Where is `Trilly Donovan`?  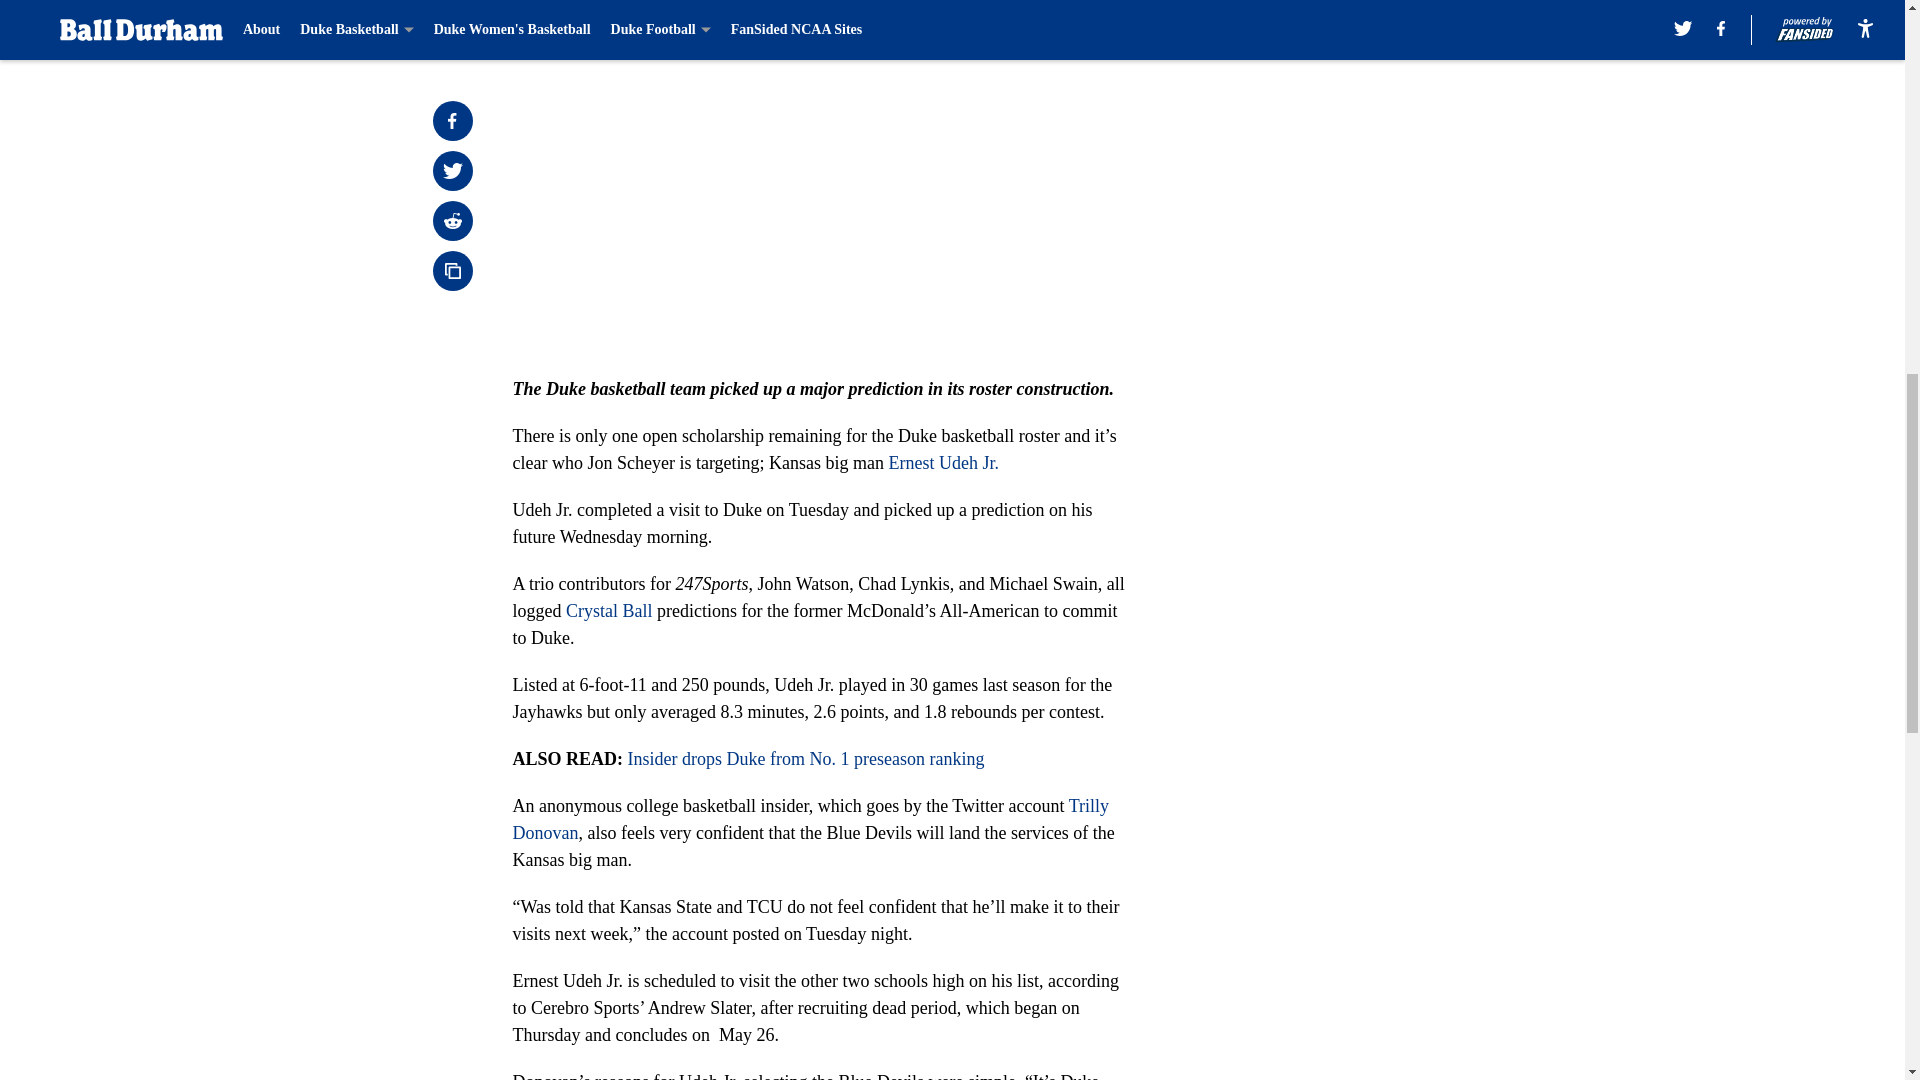
Trilly Donovan is located at coordinates (810, 819).